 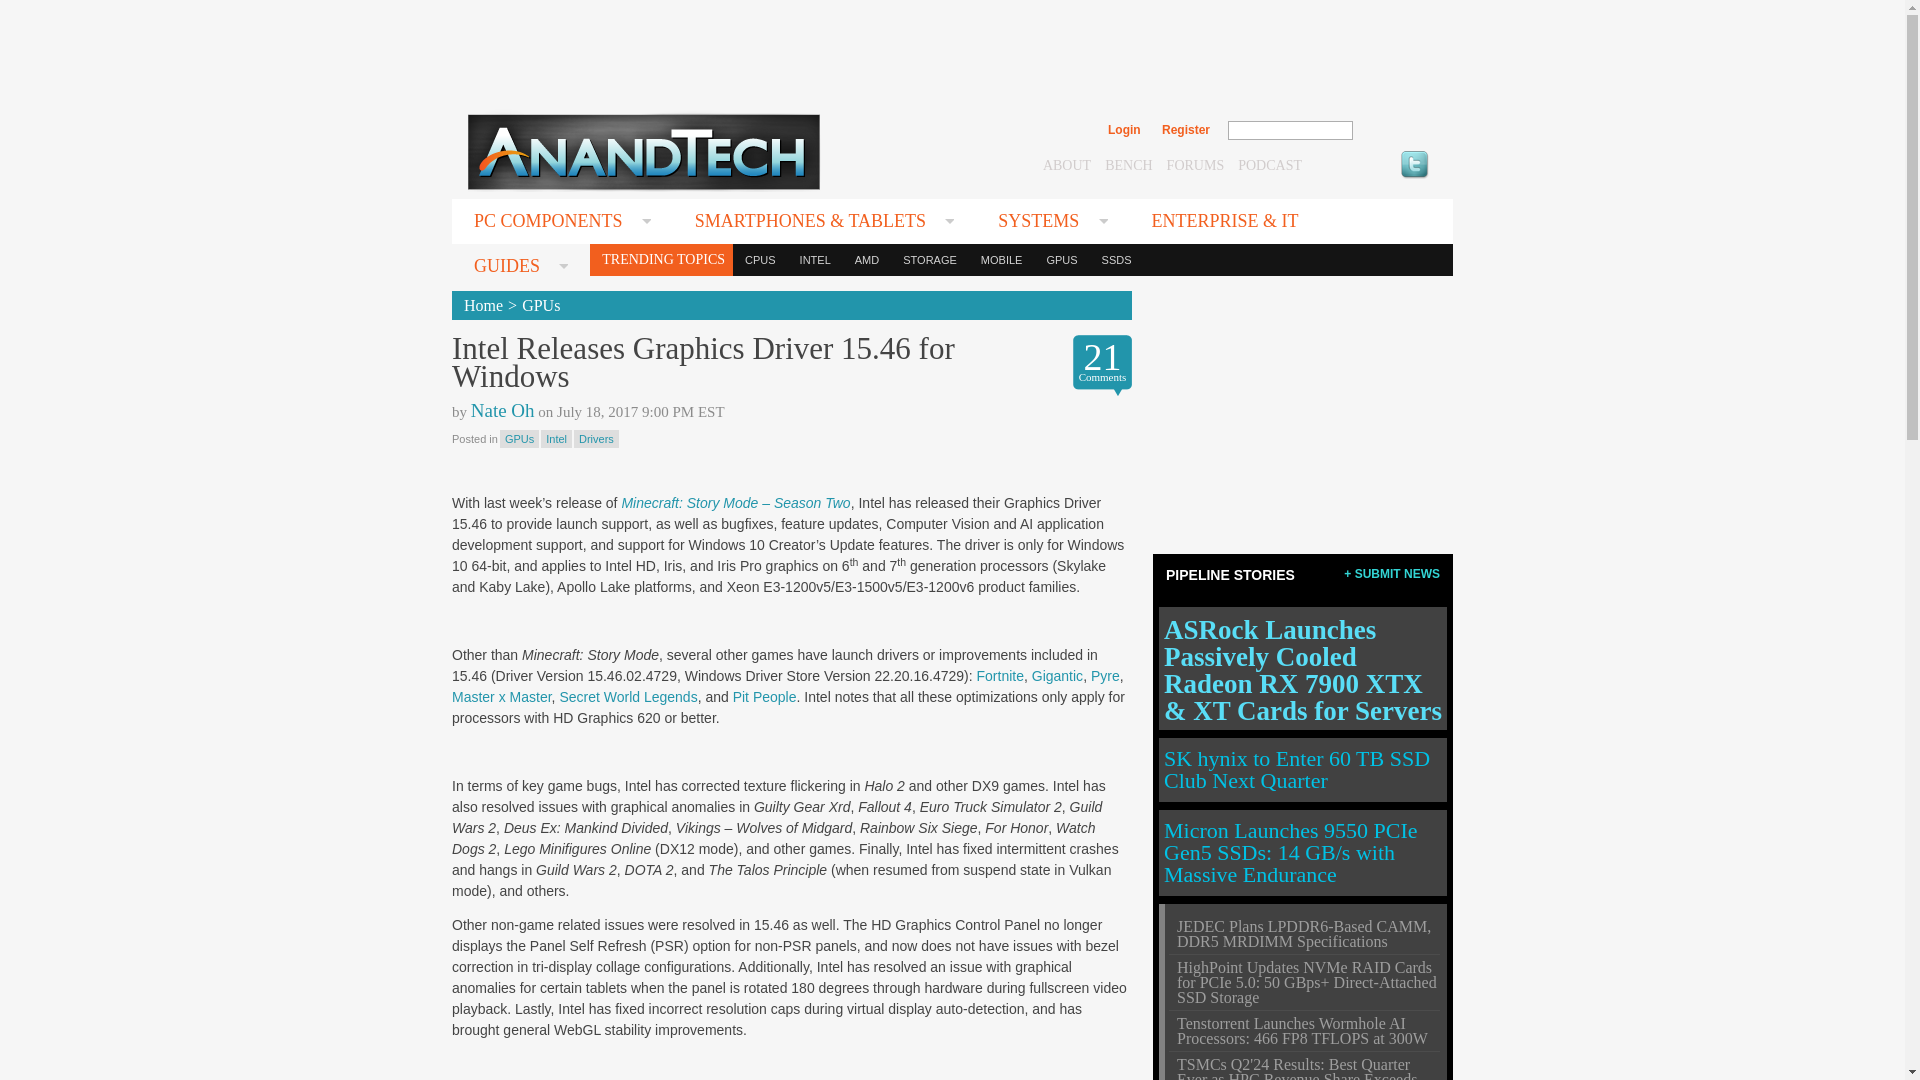 I want to click on search, so click(x=1396, y=130).